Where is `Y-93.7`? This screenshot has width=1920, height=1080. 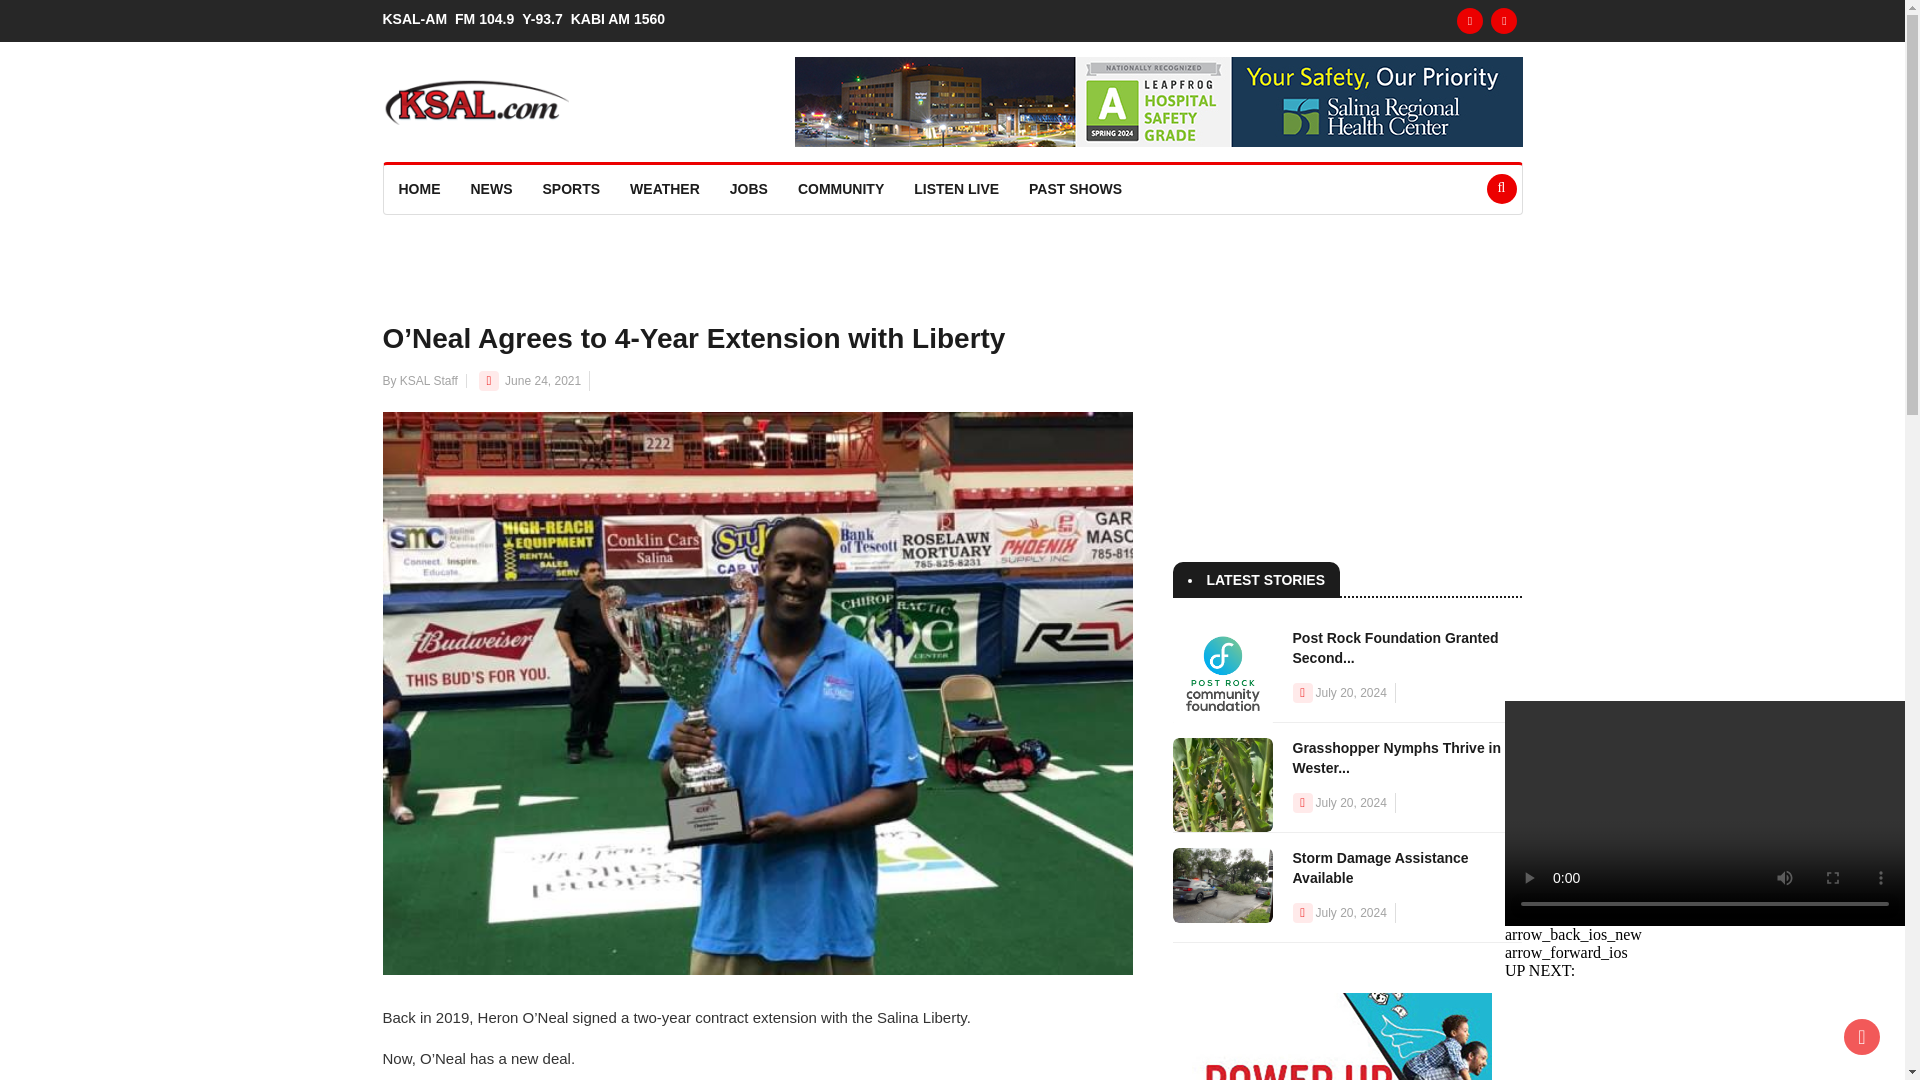 Y-93.7 is located at coordinates (546, 18).